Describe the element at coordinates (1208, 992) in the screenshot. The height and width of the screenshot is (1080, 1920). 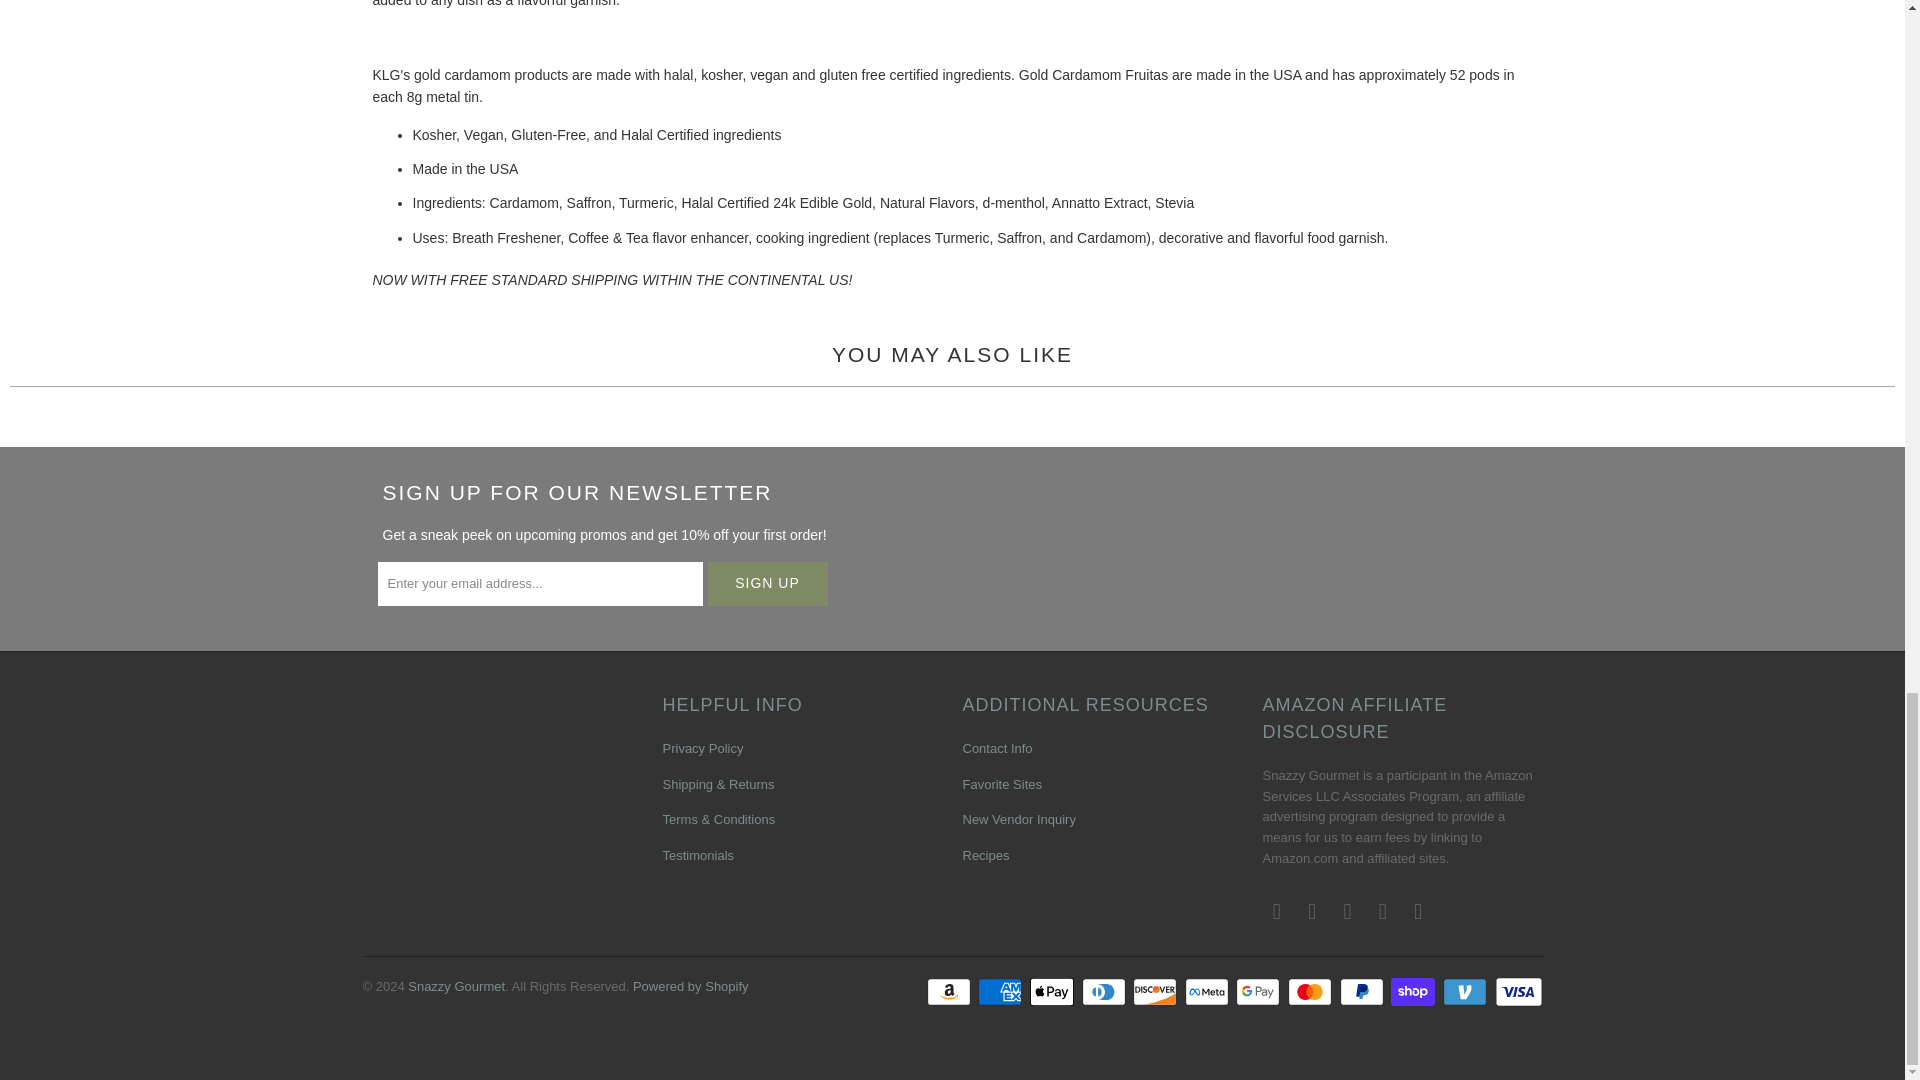
I see `Meta Pay` at that location.